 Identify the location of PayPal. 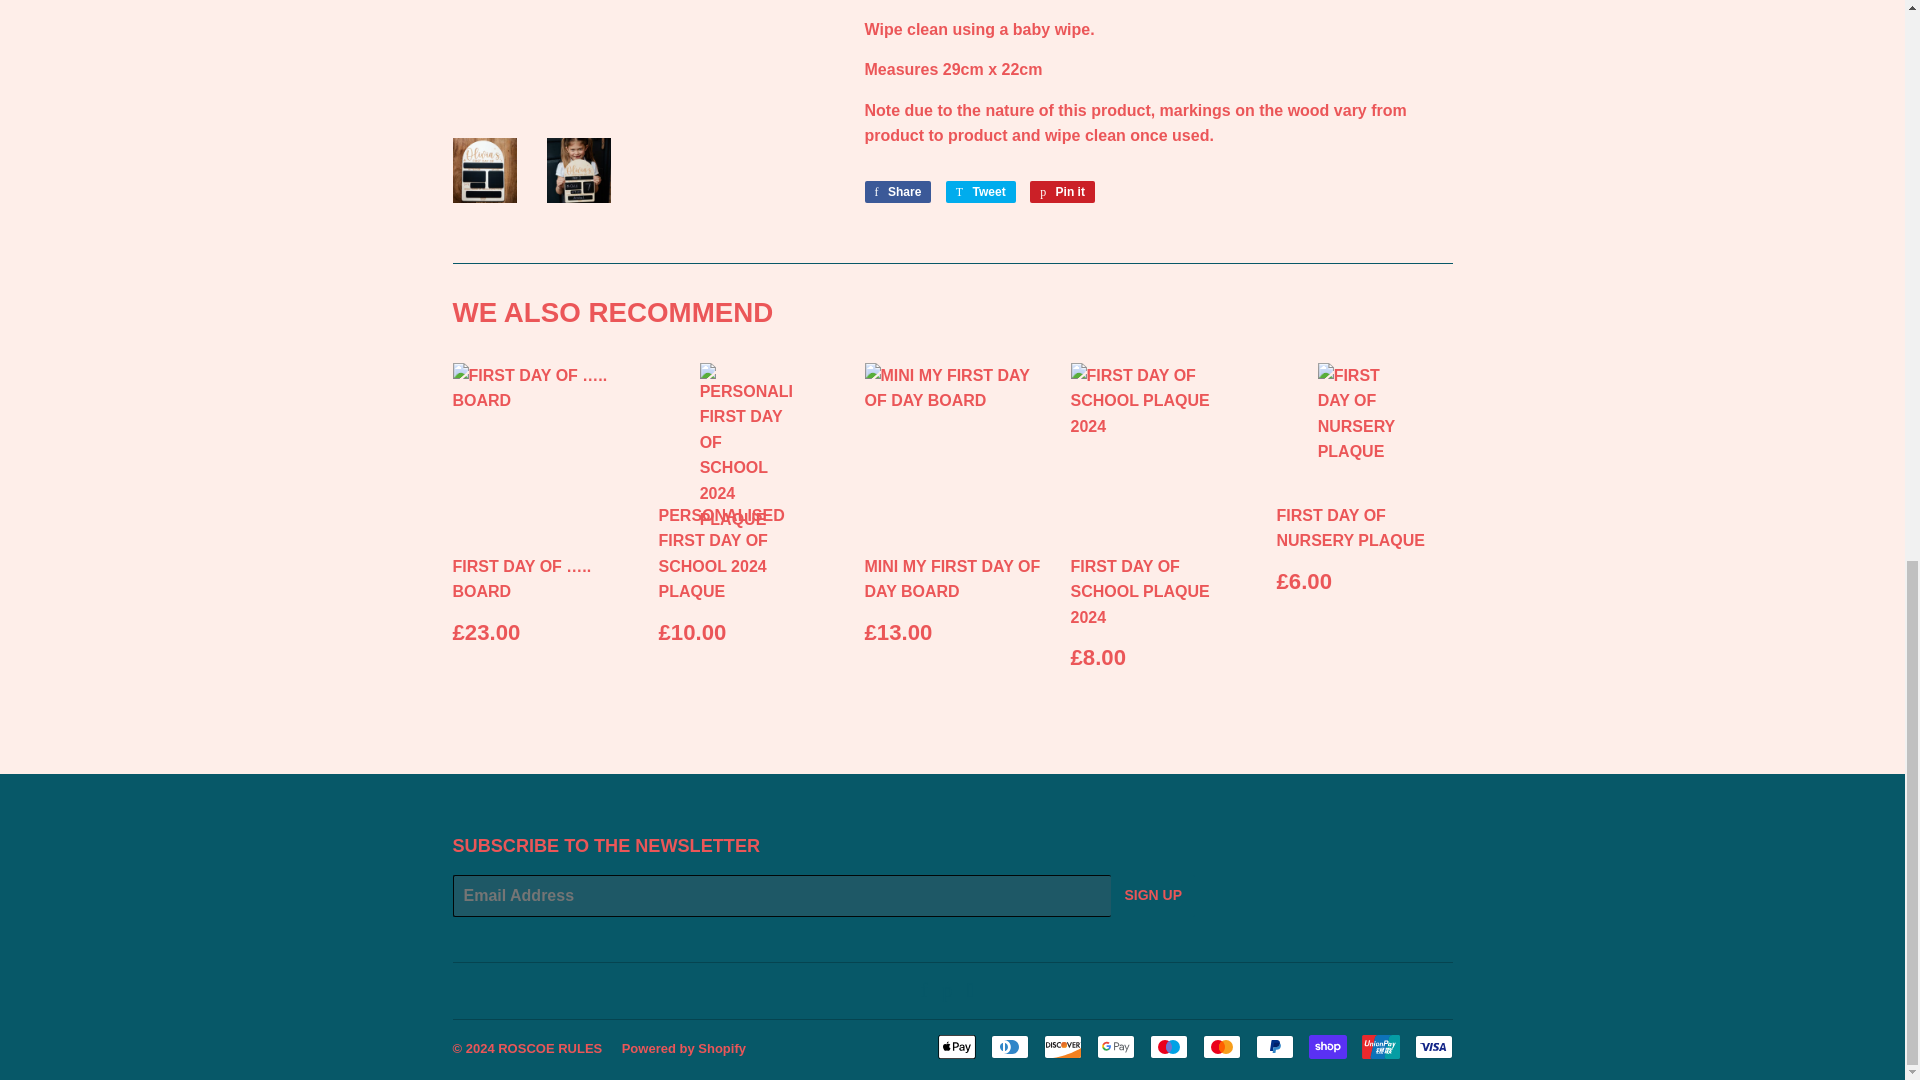
(1274, 1046).